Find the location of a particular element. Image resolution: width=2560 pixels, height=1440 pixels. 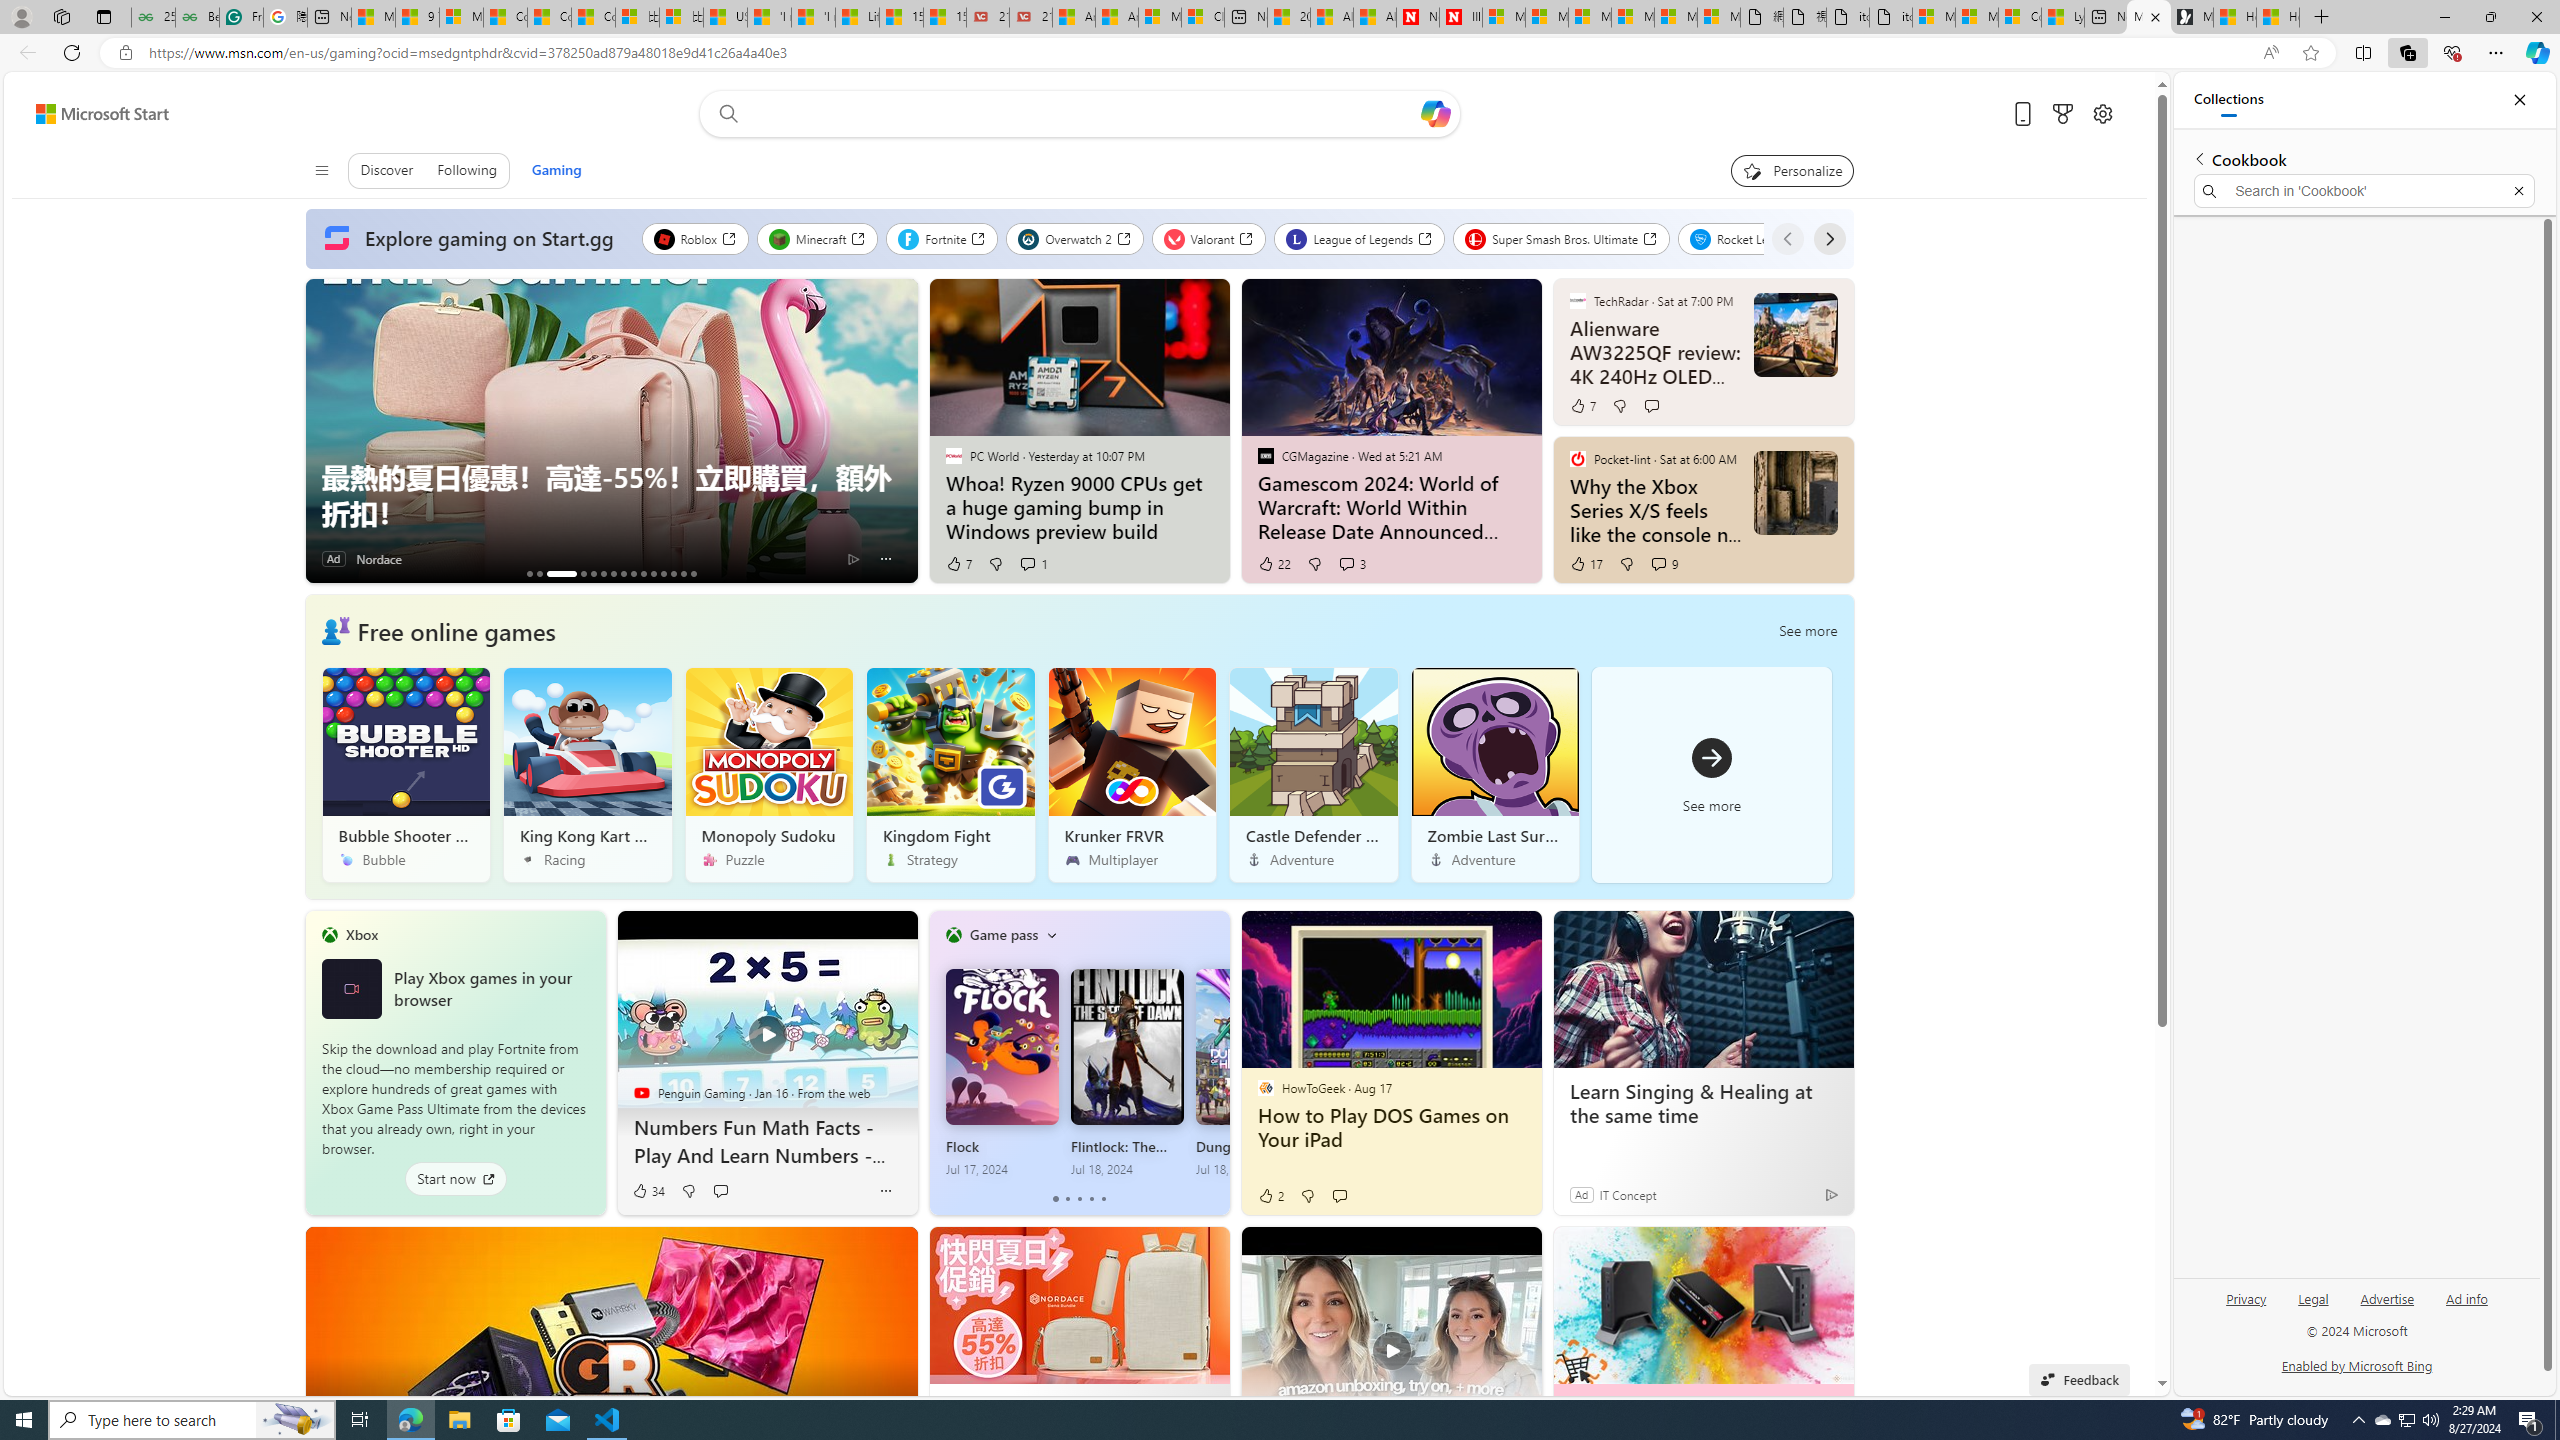

HowToGeek is located at coordinates (1265, 1088).